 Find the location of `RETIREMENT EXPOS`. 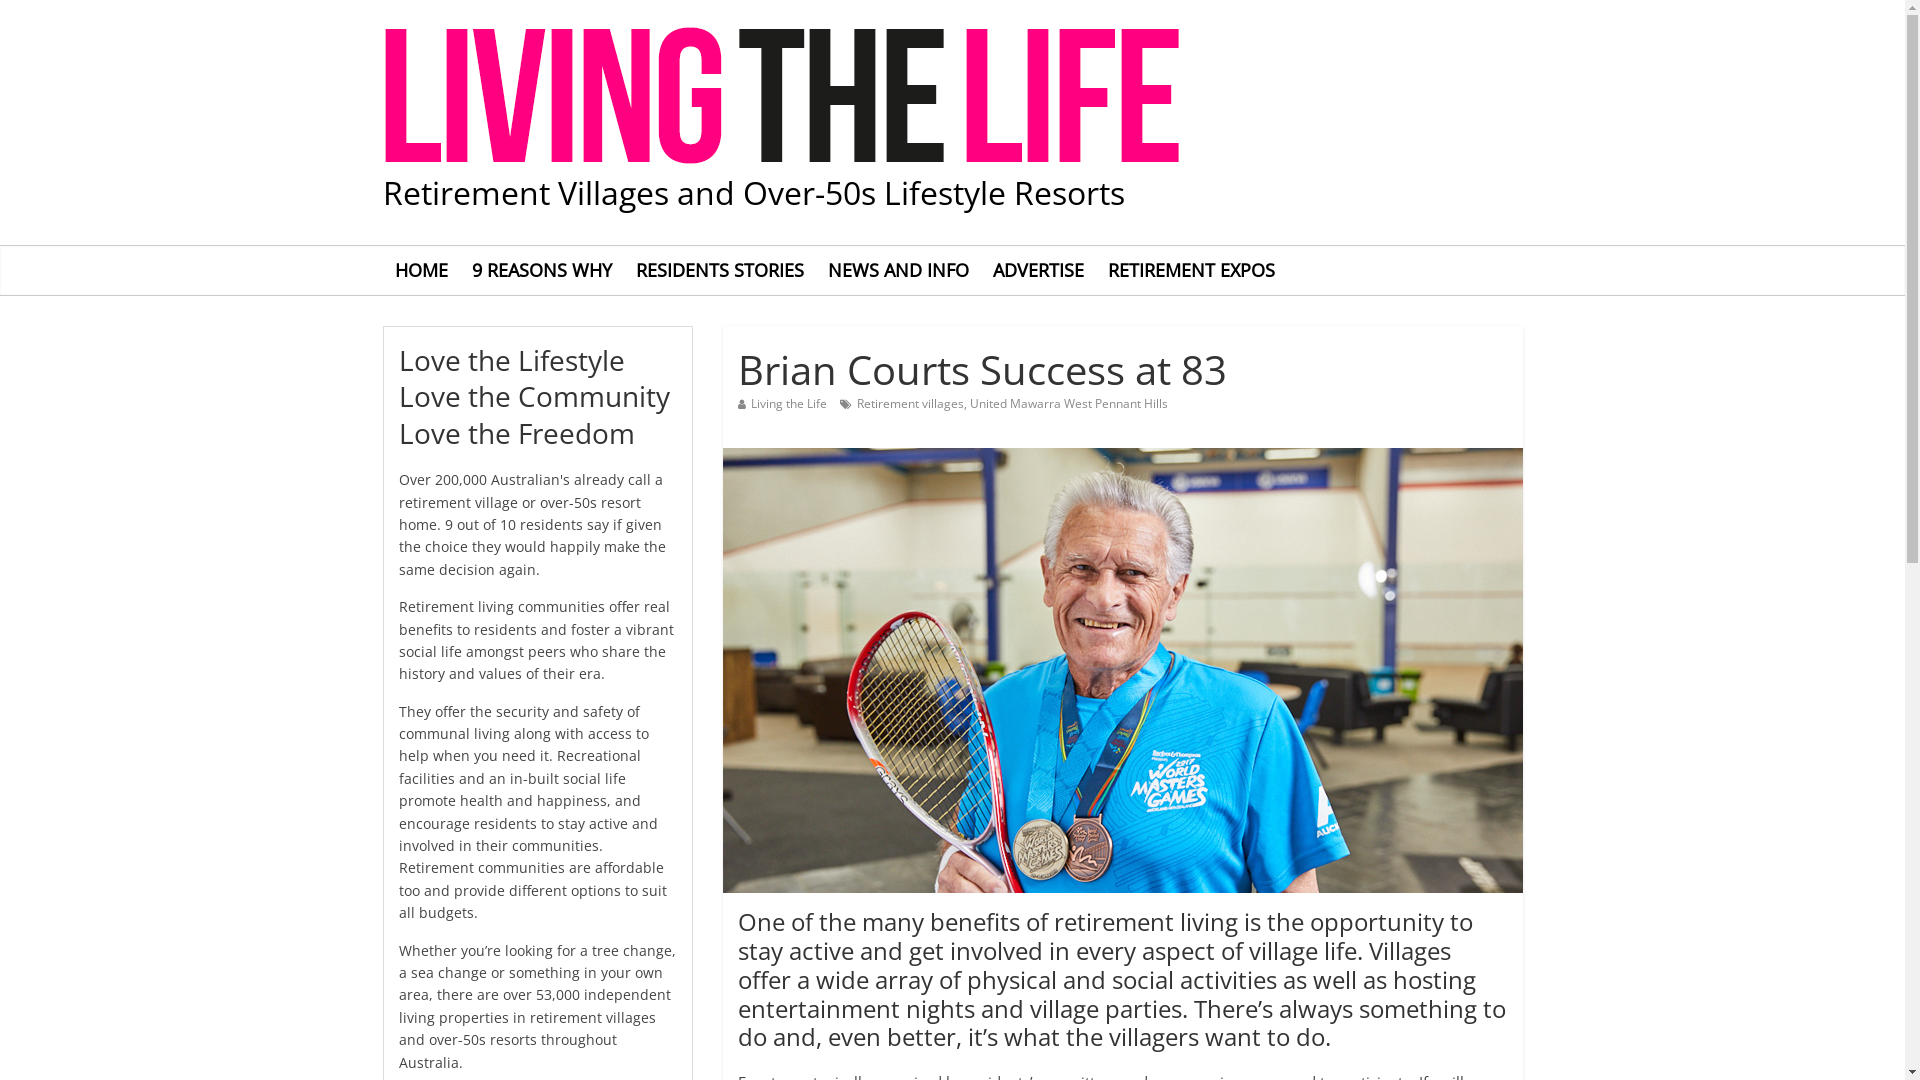

RETIREMENT EXPOS is located at coordinates (1192, 270).